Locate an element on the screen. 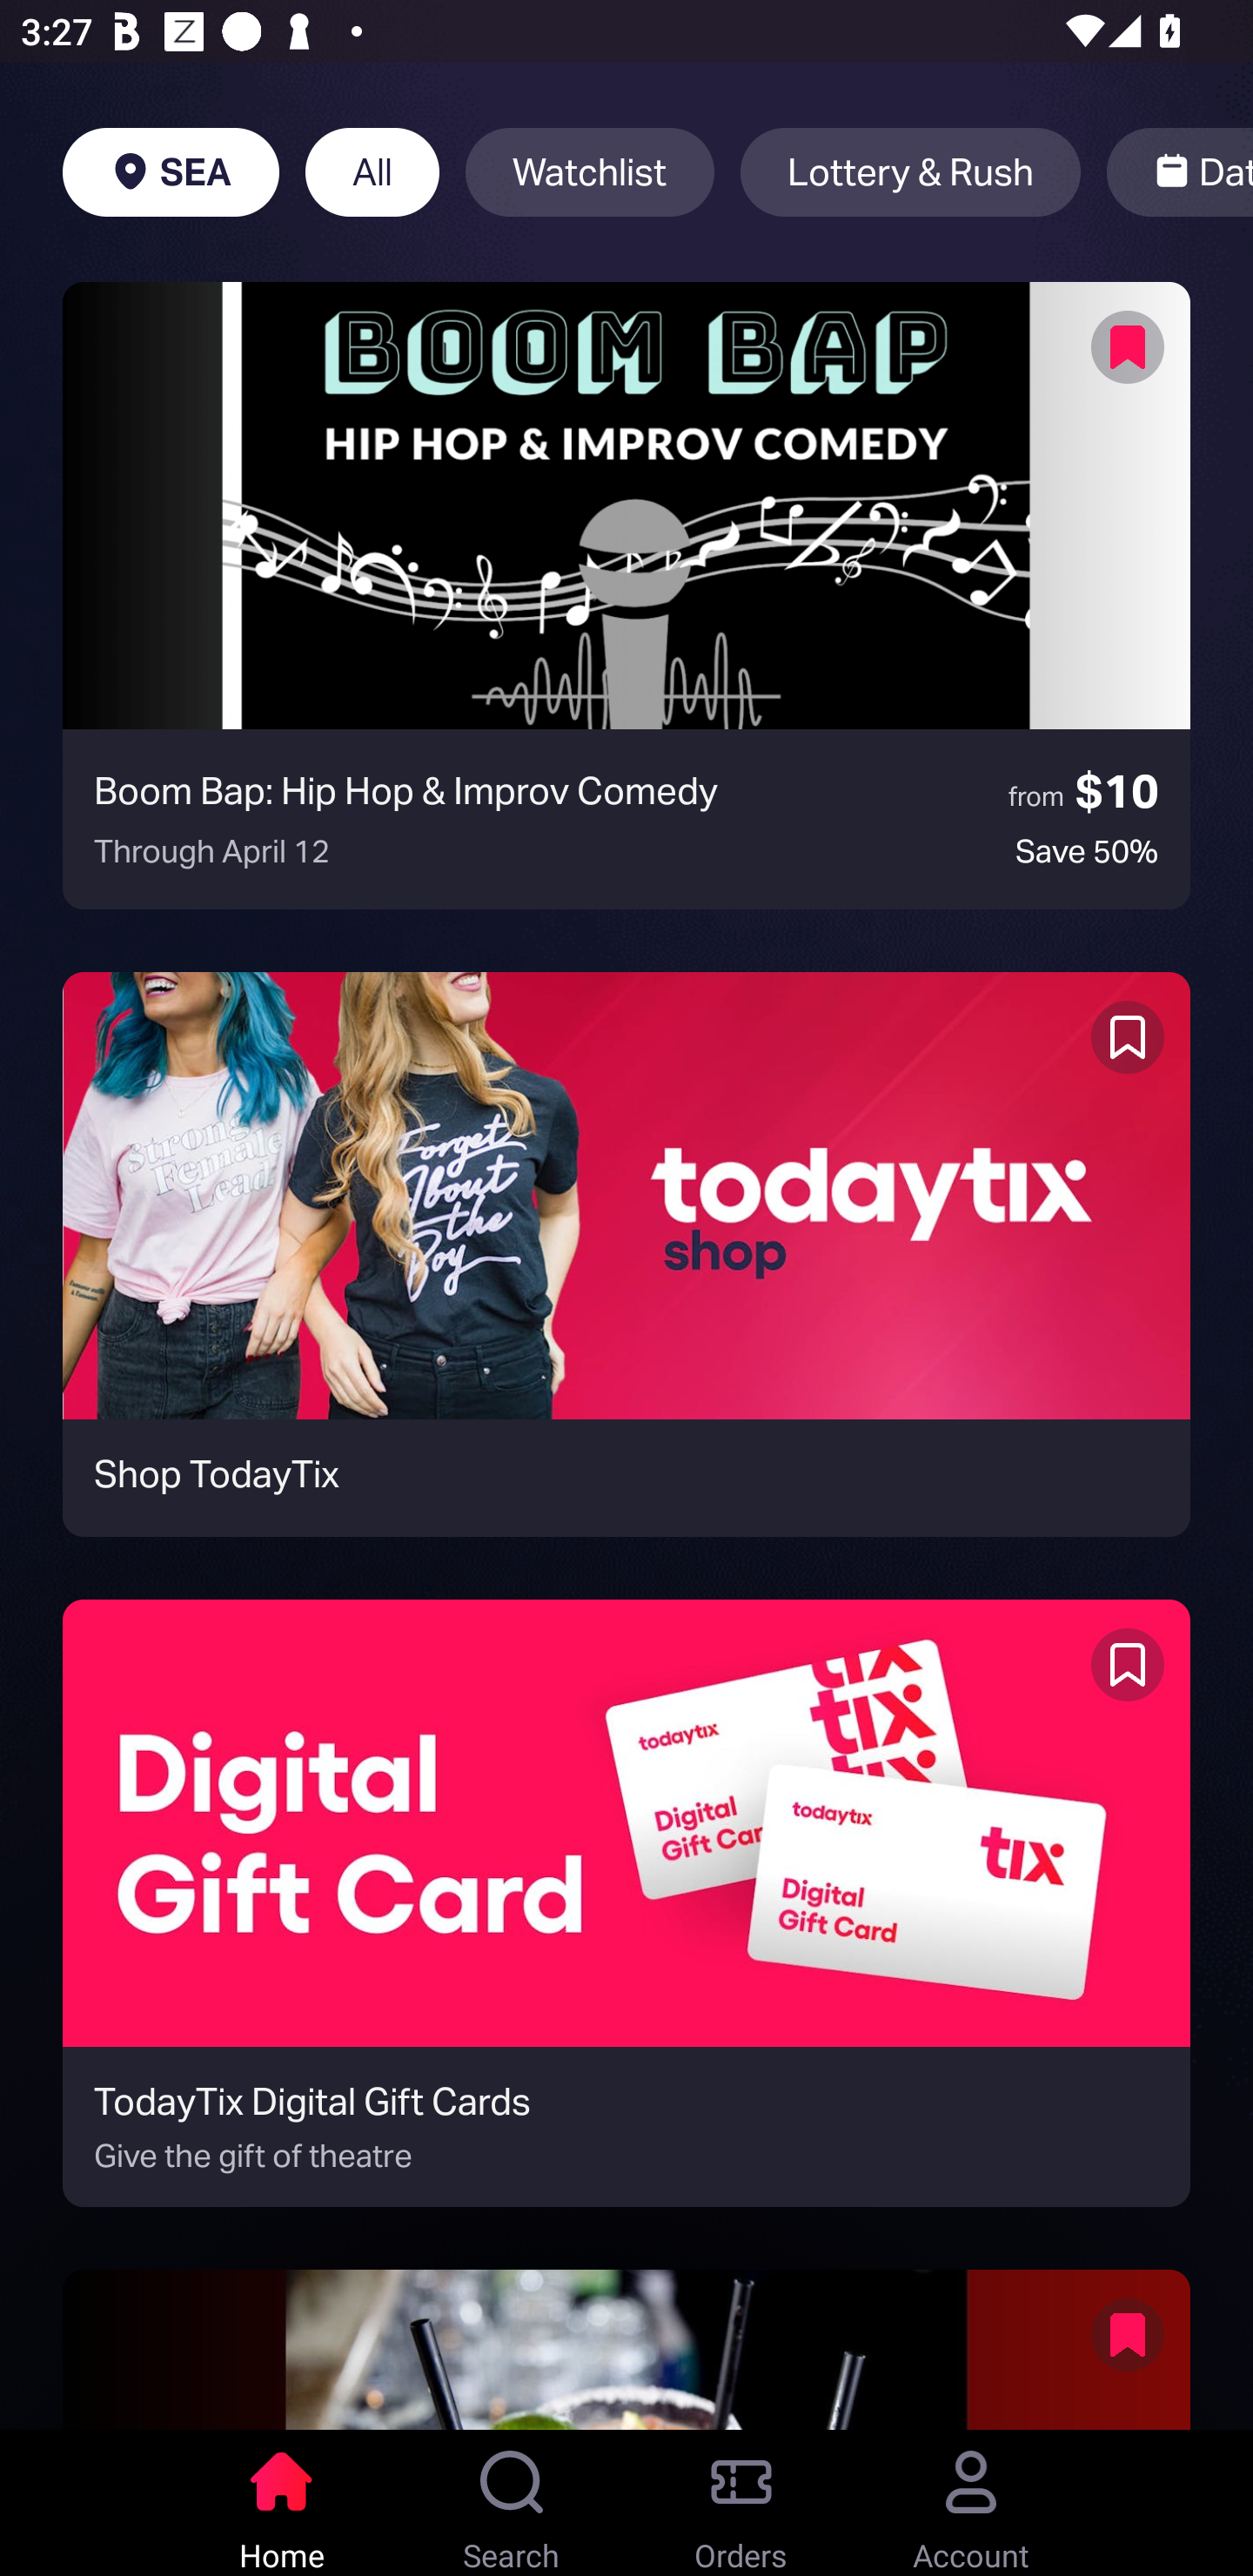 This screenshot has height=2576, width=1253. All is located at coordinates (372, 172).